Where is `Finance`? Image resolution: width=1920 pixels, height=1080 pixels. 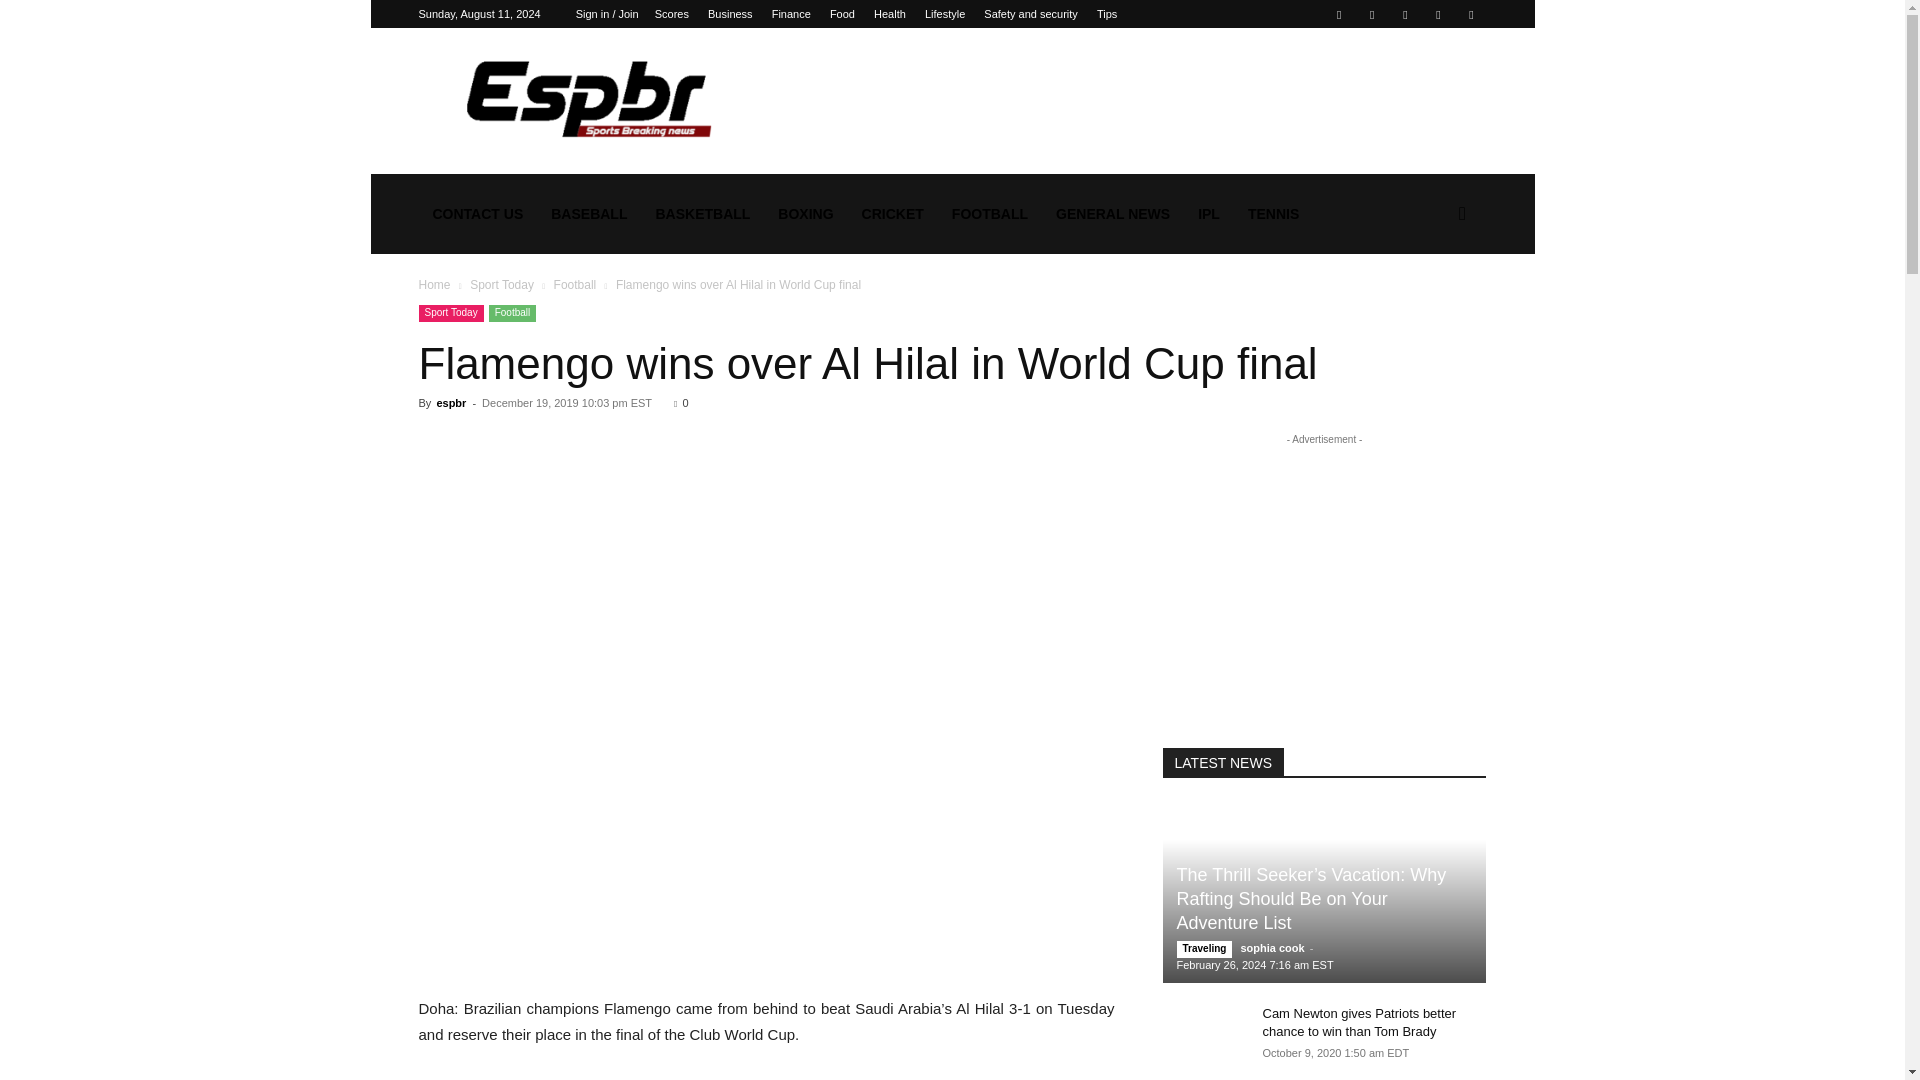
Finance is located at coordinates (790, 14).